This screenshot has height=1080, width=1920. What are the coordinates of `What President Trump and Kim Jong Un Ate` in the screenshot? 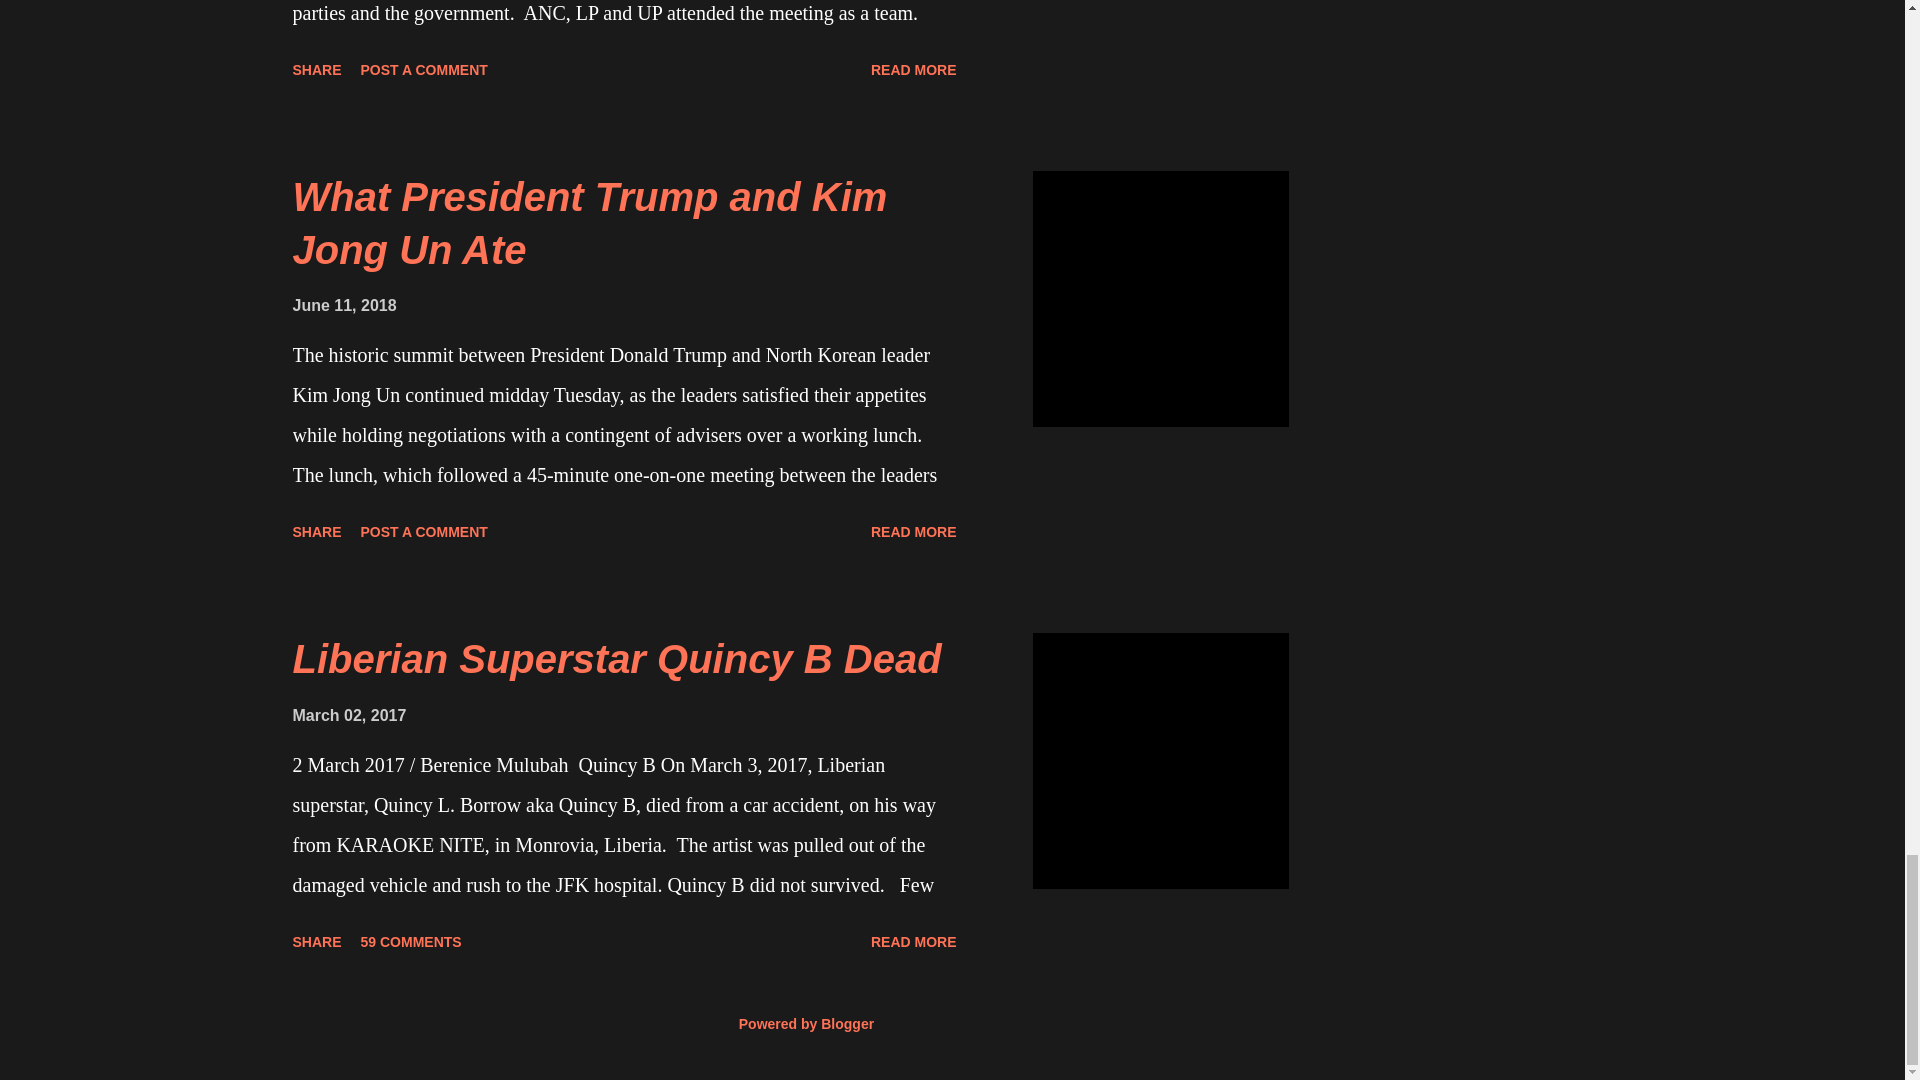 It's located at (589, 223).